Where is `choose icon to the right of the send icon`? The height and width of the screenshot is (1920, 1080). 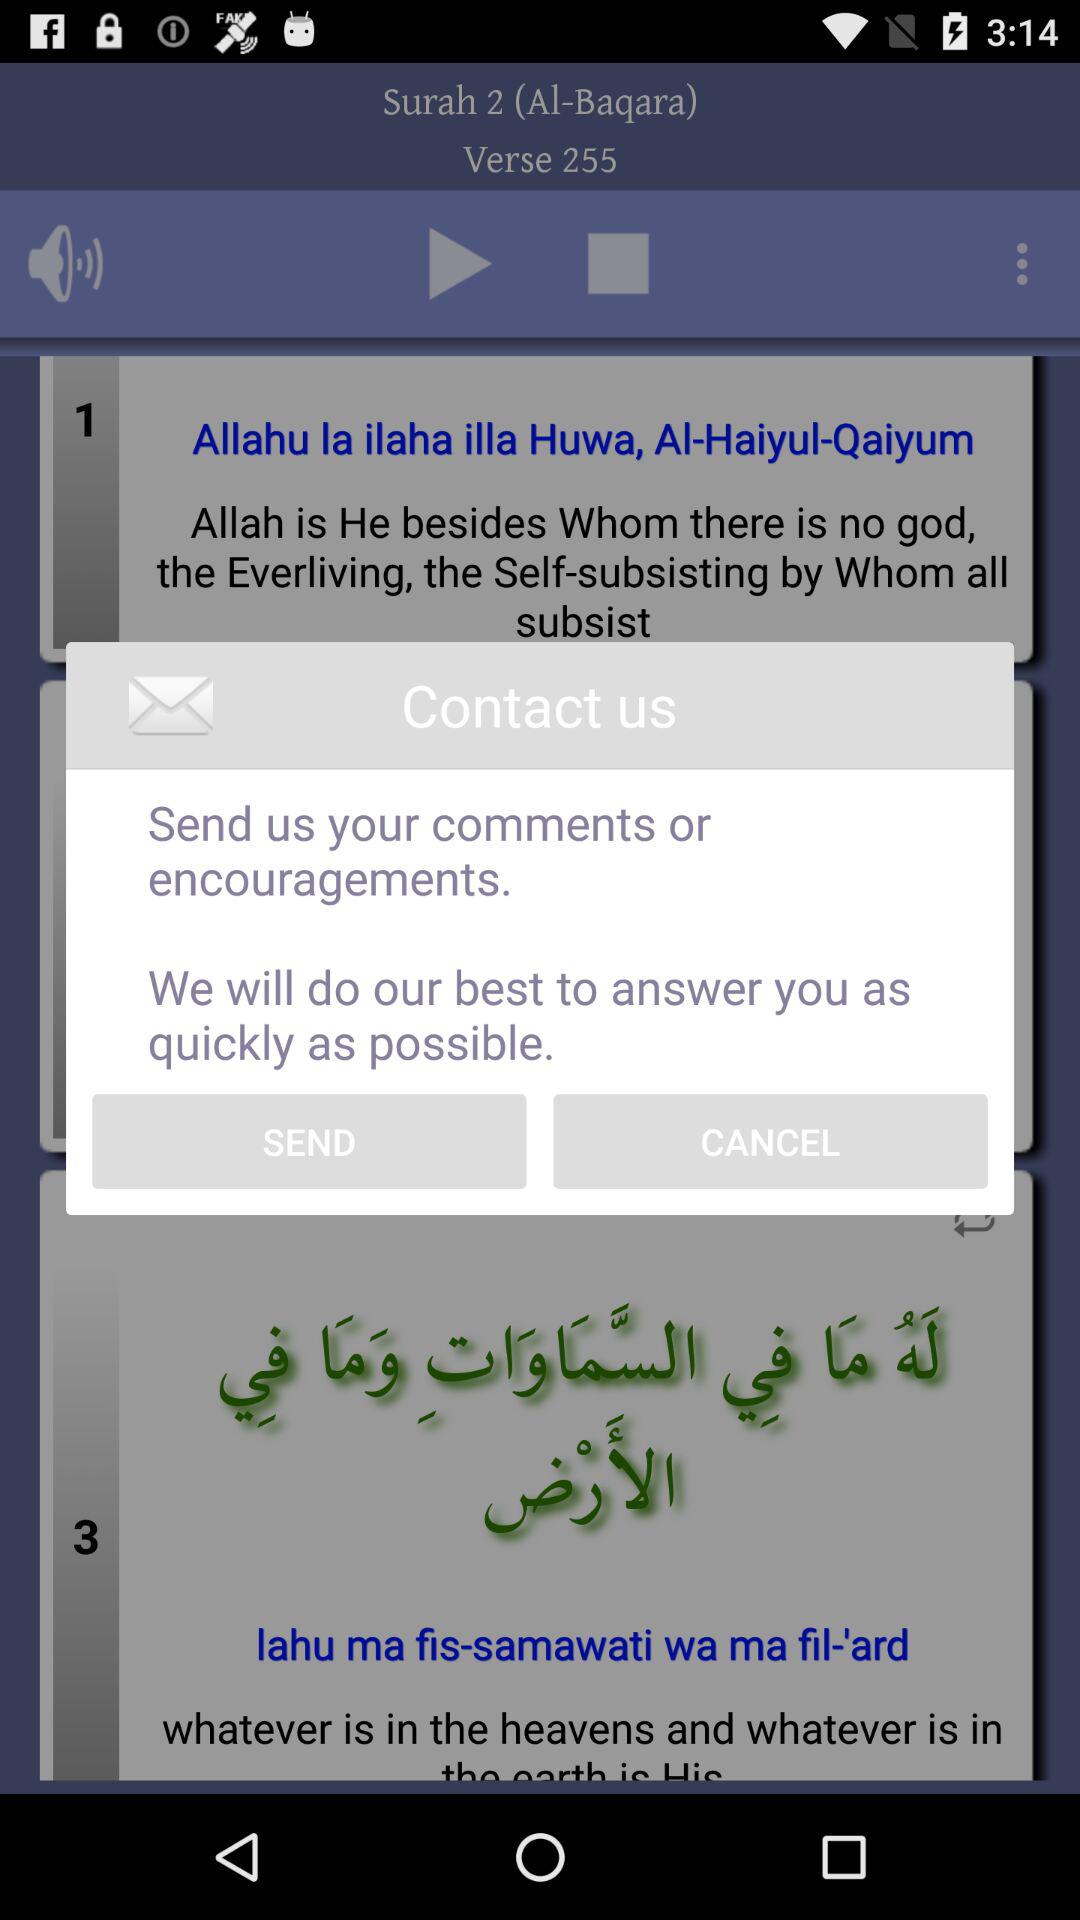 choose icon to the right of the send icon is located at coordinates (770, 1141).